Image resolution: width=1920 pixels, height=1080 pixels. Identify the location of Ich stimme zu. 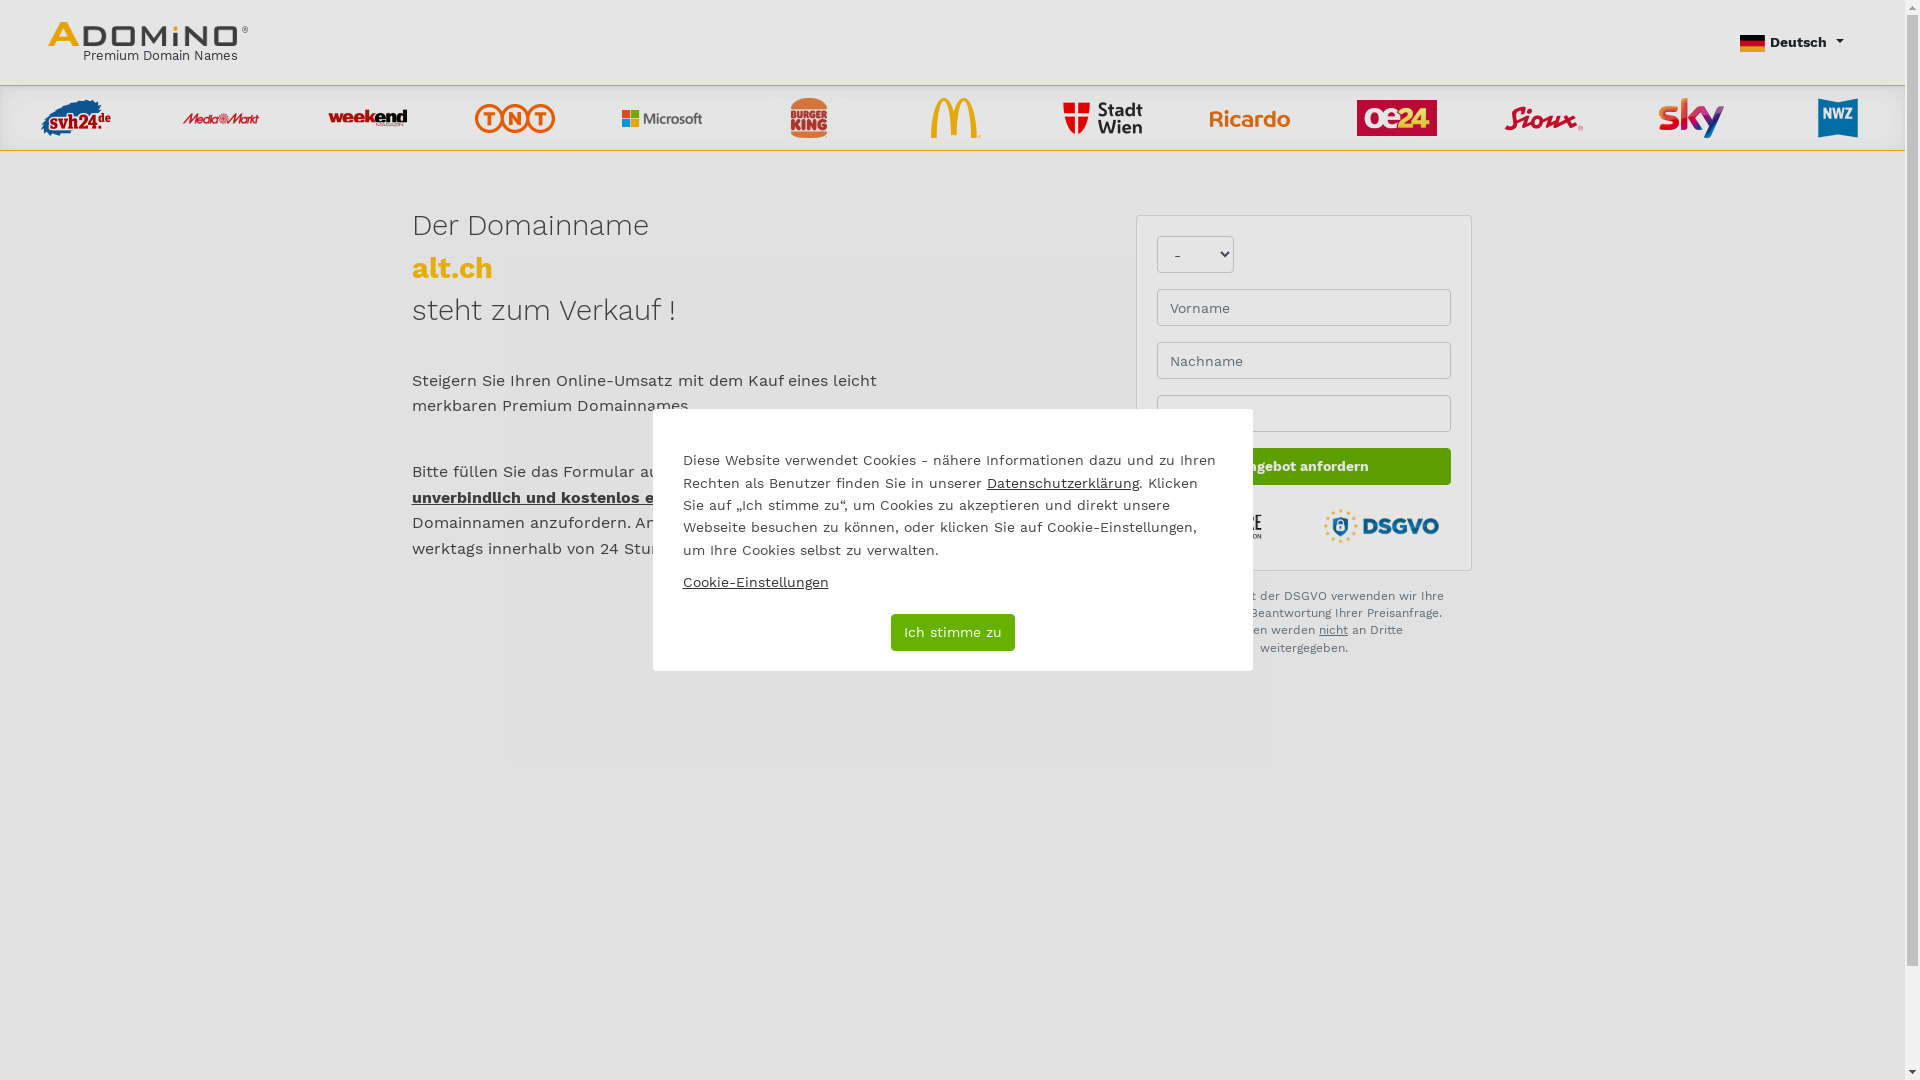
(952, 632).